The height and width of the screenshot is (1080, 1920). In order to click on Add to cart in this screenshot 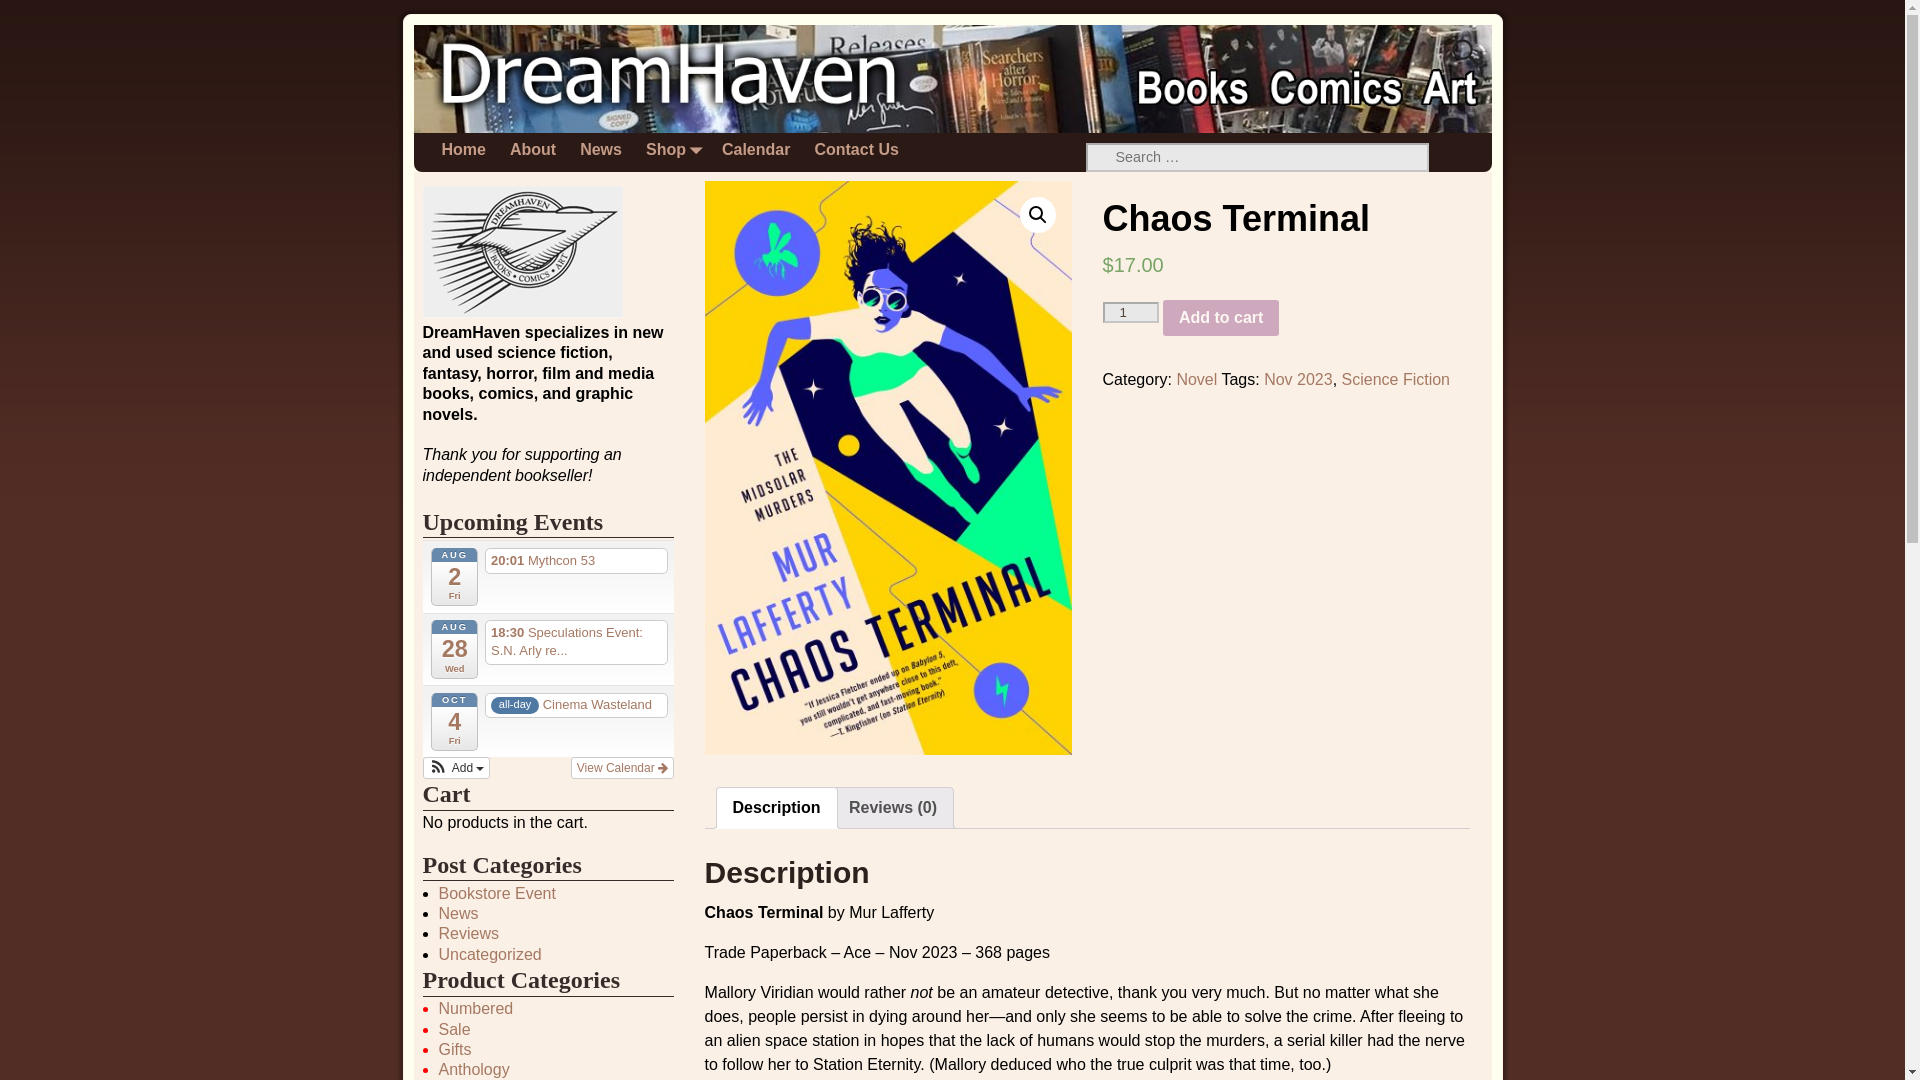, I will do `click(1220, 318)`.